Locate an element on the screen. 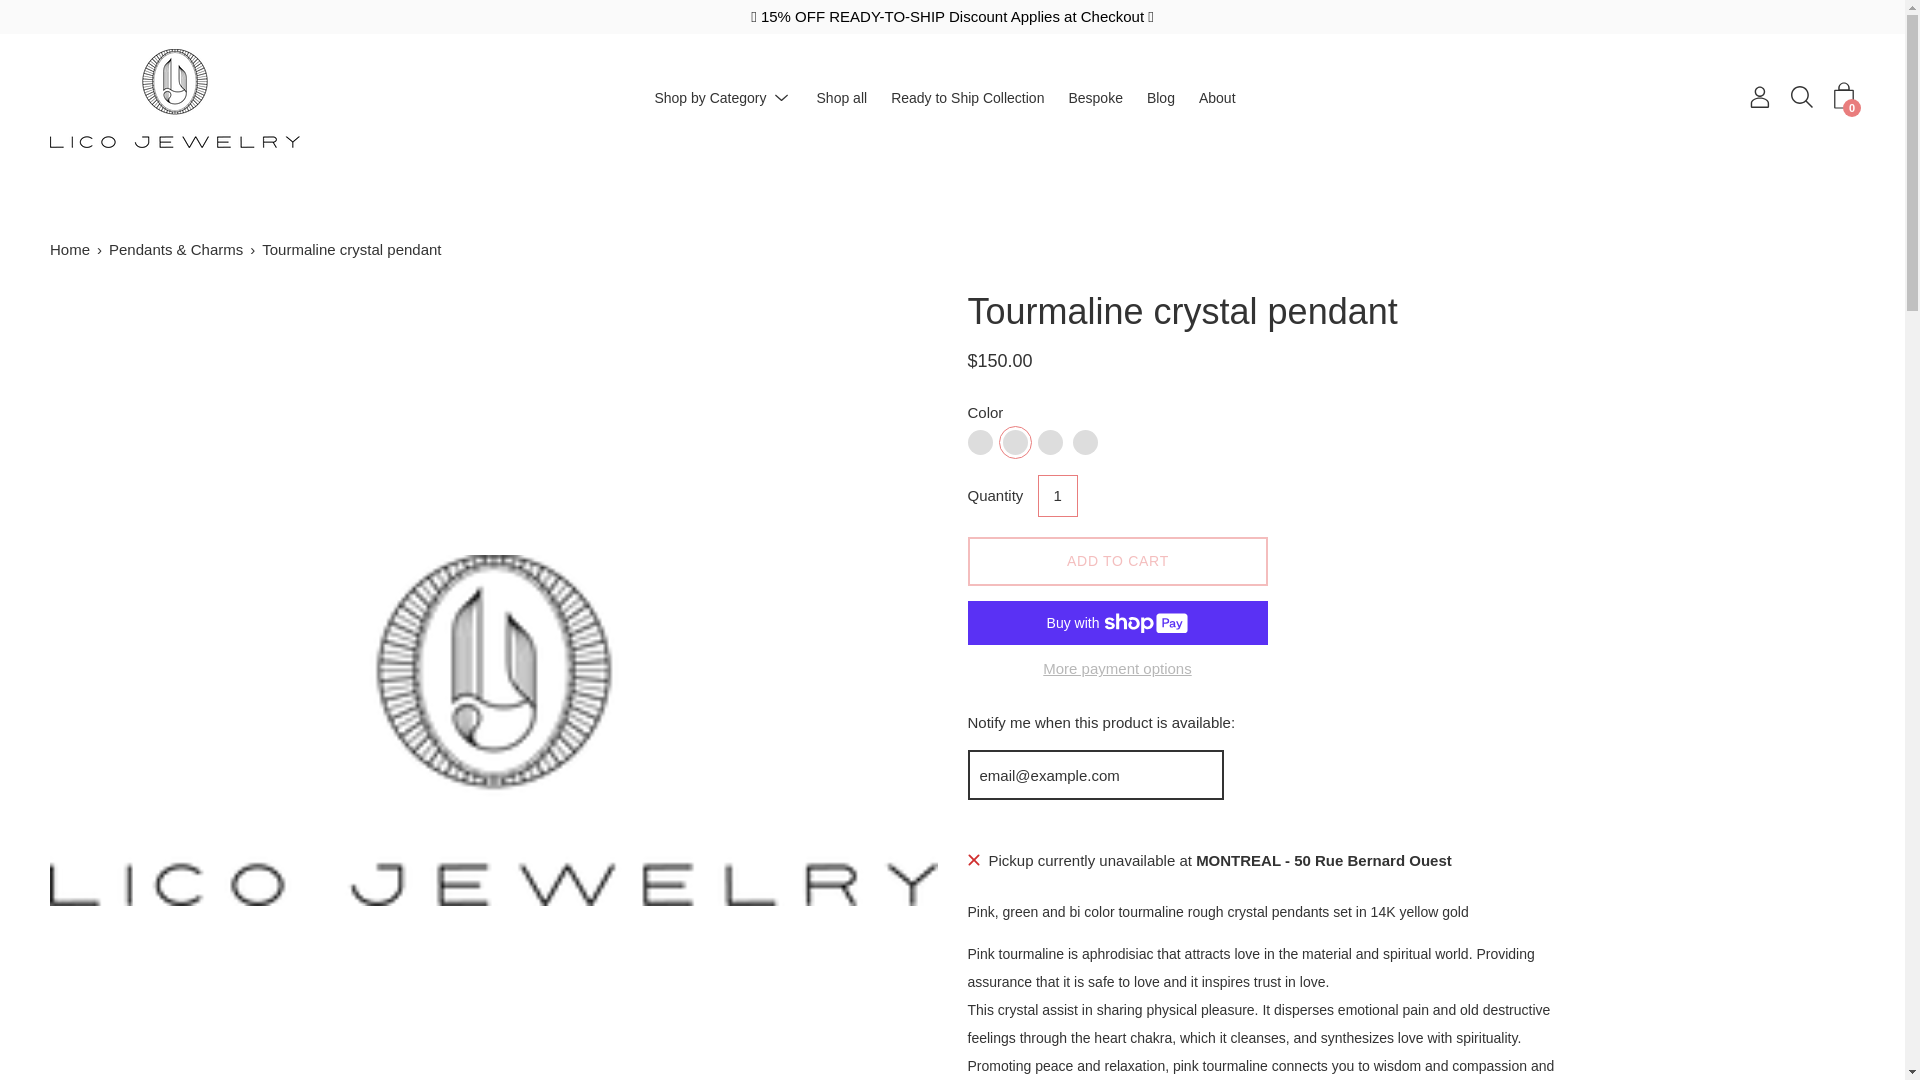 The image size is (1920, 1080). Go back to Home page is located at coordinates (73, 250).